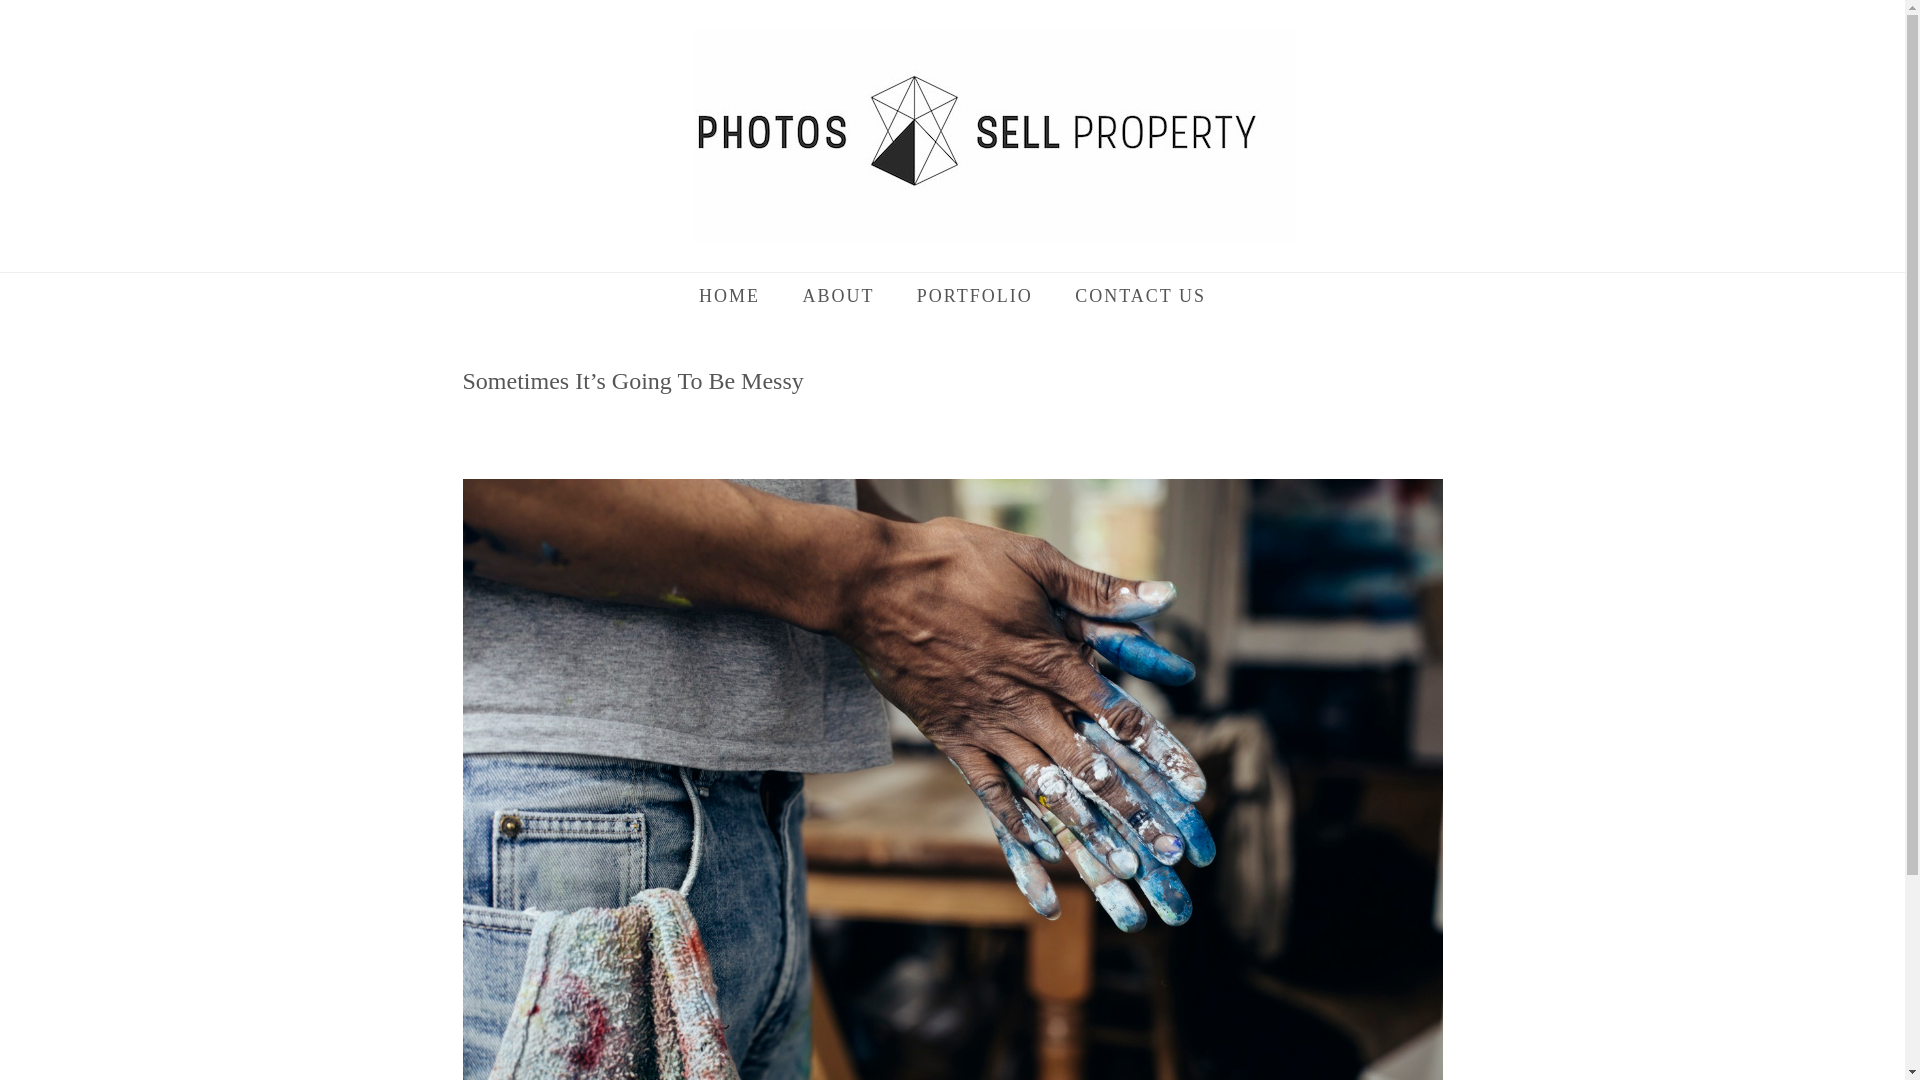  What do you see at coordinates (974, 298) in the screenshot?
I see `PORTFOLIO` at bounding box center [974, 298].